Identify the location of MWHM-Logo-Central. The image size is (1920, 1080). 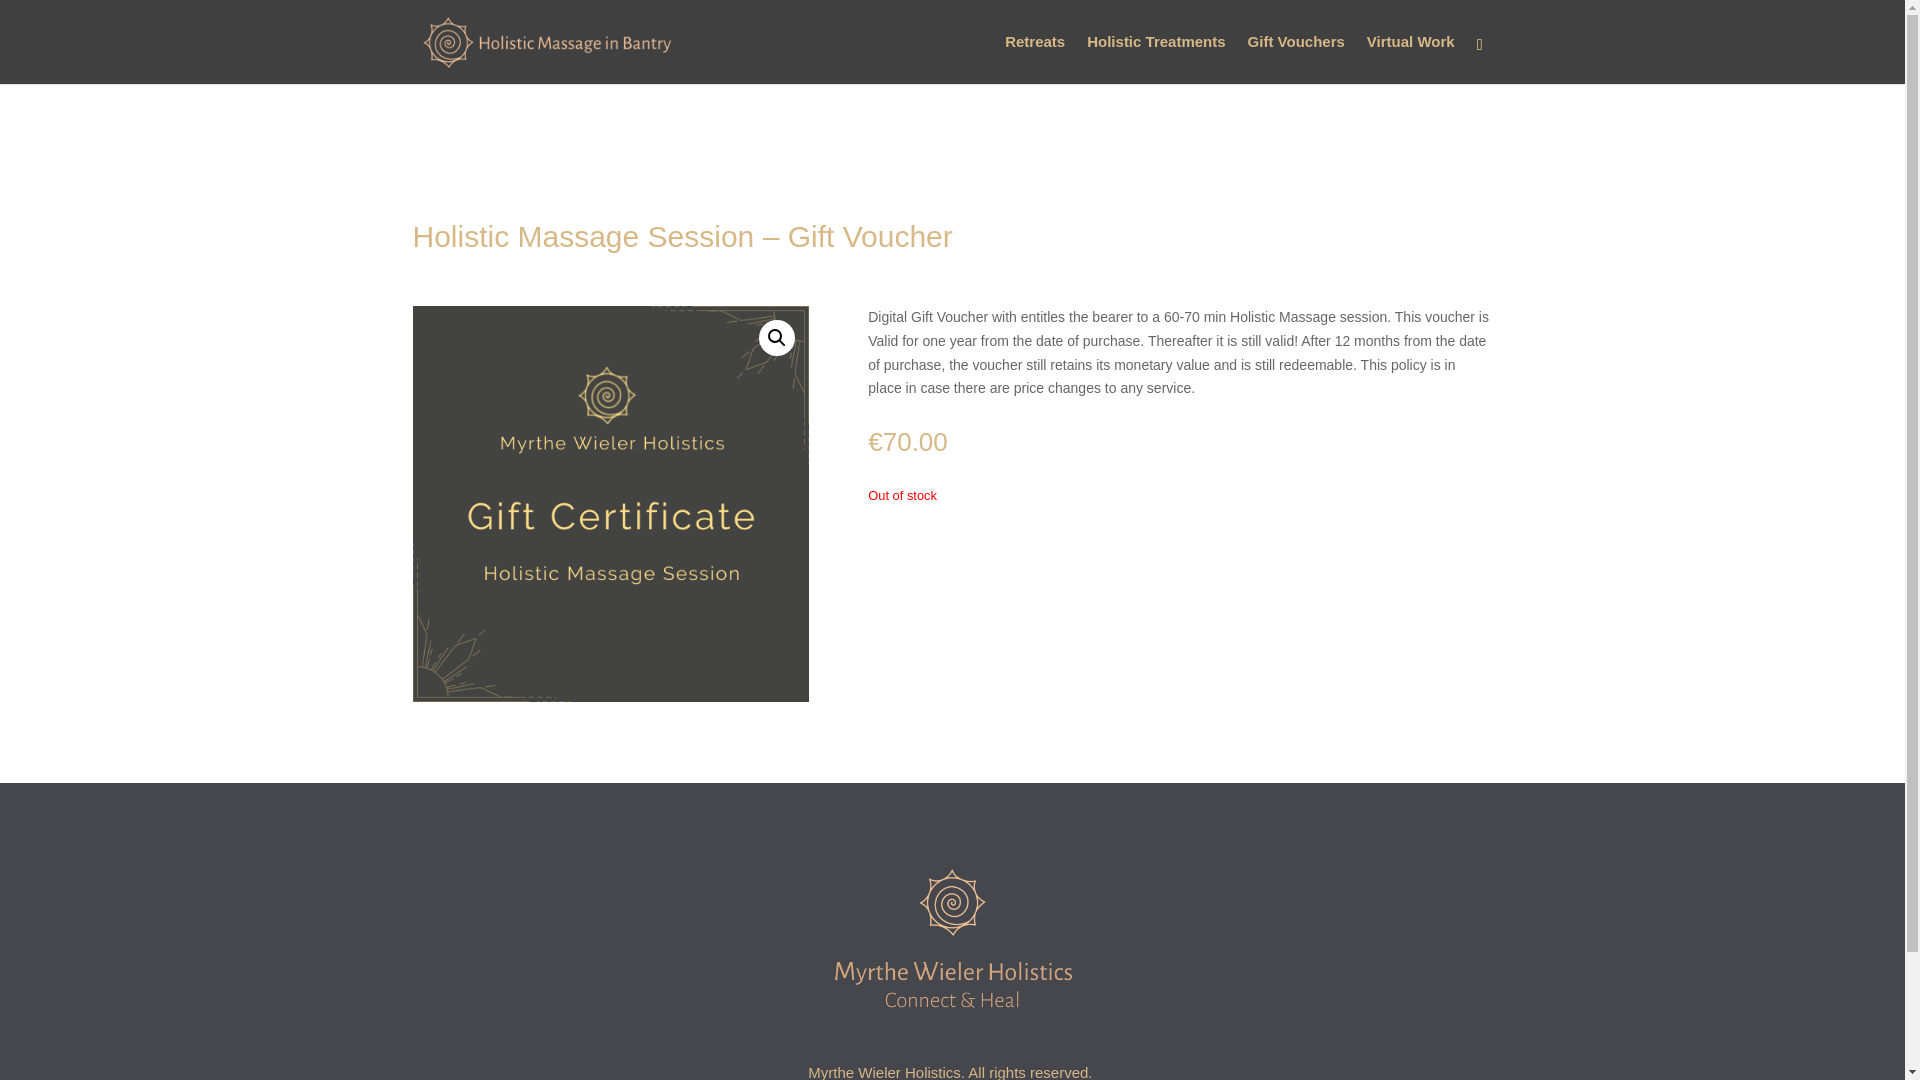
(951, 944).